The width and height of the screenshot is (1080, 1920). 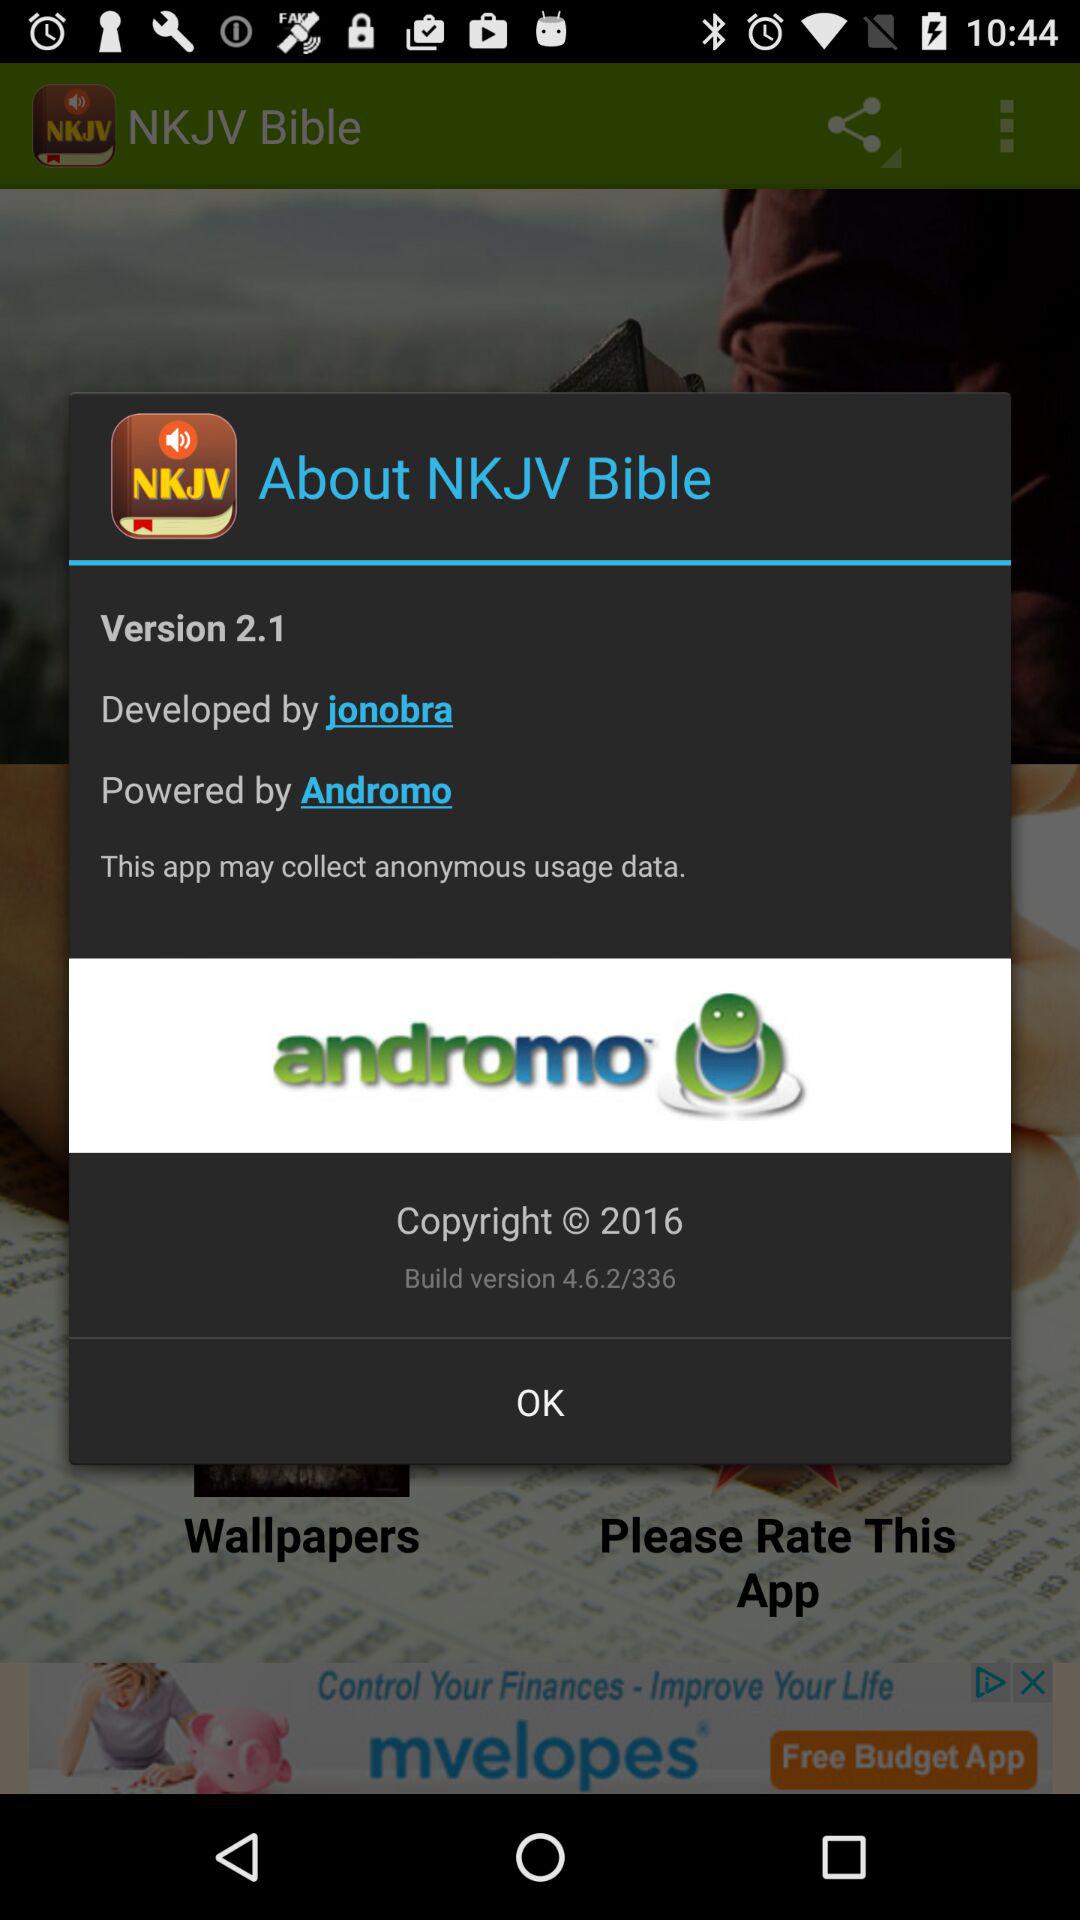 I want to click on select the item below developed by jonobra app, so click(x=540, y=804).